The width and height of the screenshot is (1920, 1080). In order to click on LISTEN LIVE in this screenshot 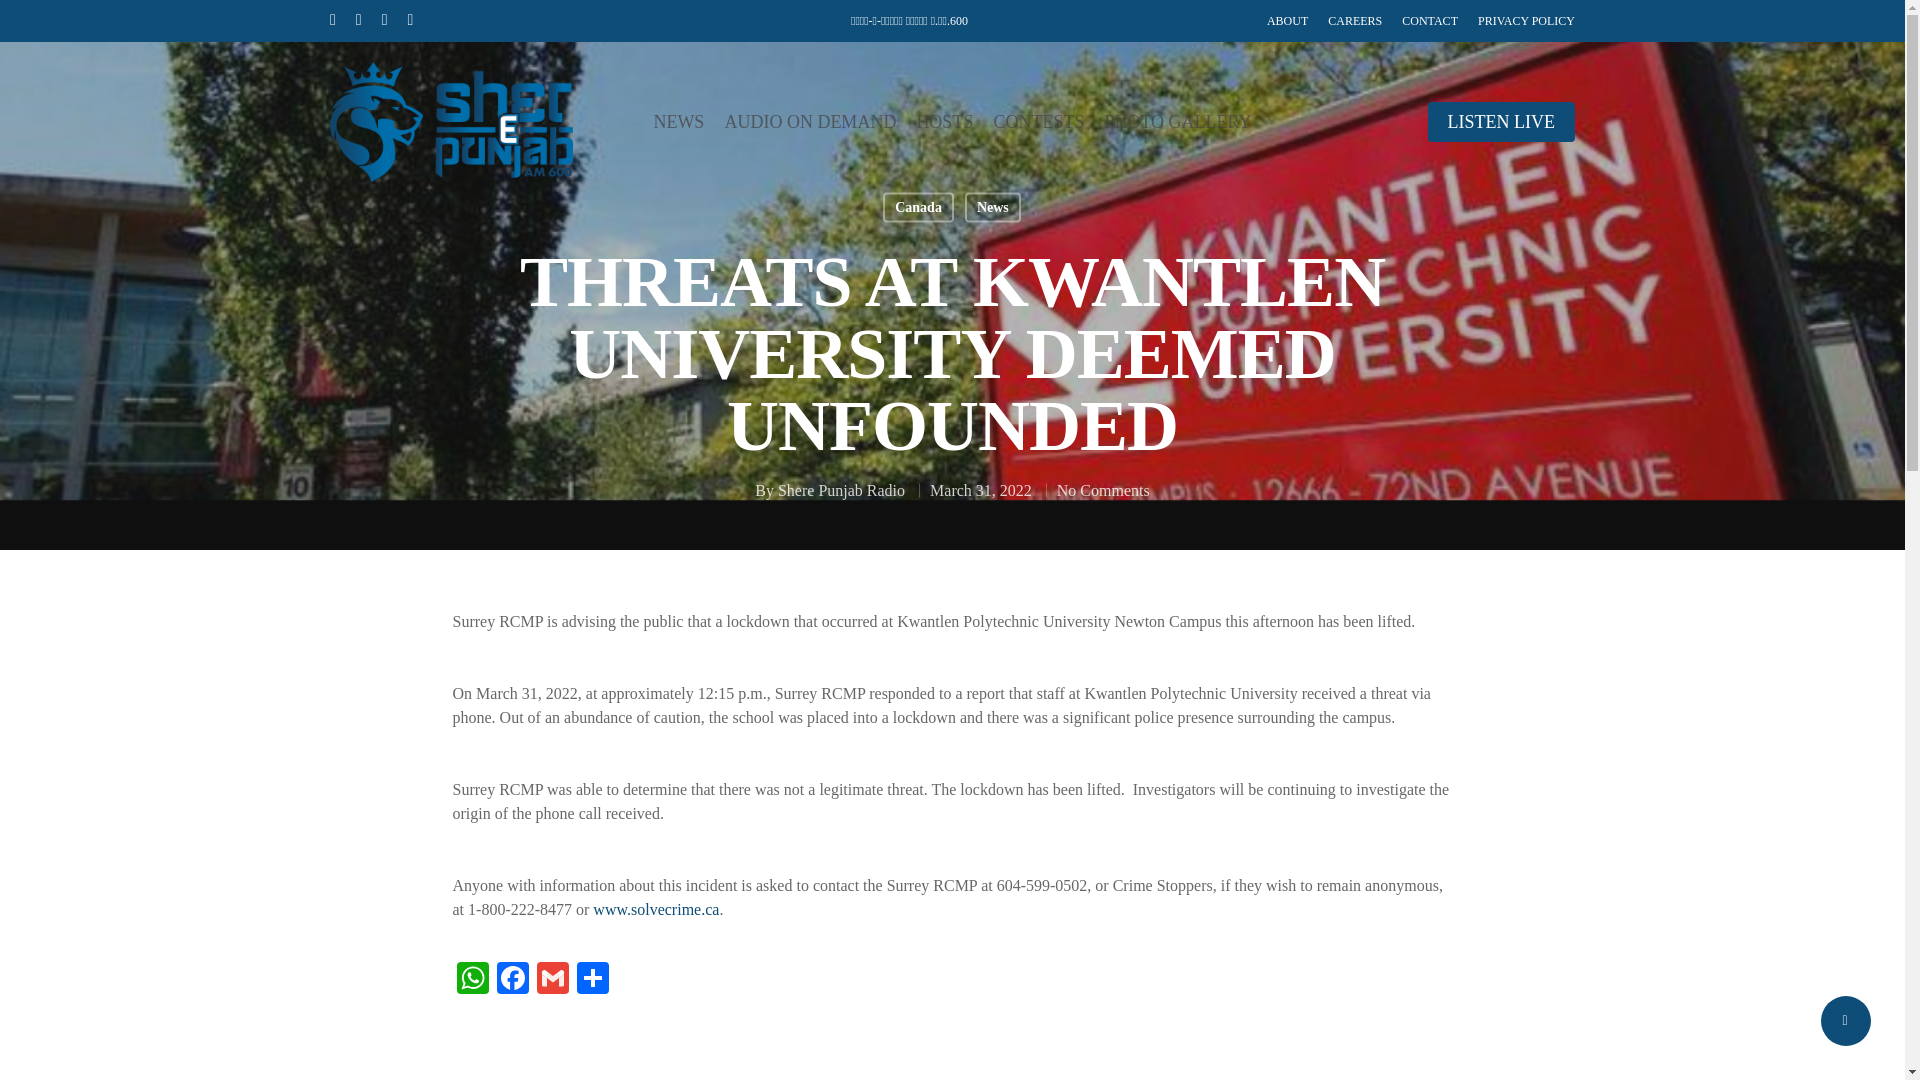, I will do `click(1501, 122)`.